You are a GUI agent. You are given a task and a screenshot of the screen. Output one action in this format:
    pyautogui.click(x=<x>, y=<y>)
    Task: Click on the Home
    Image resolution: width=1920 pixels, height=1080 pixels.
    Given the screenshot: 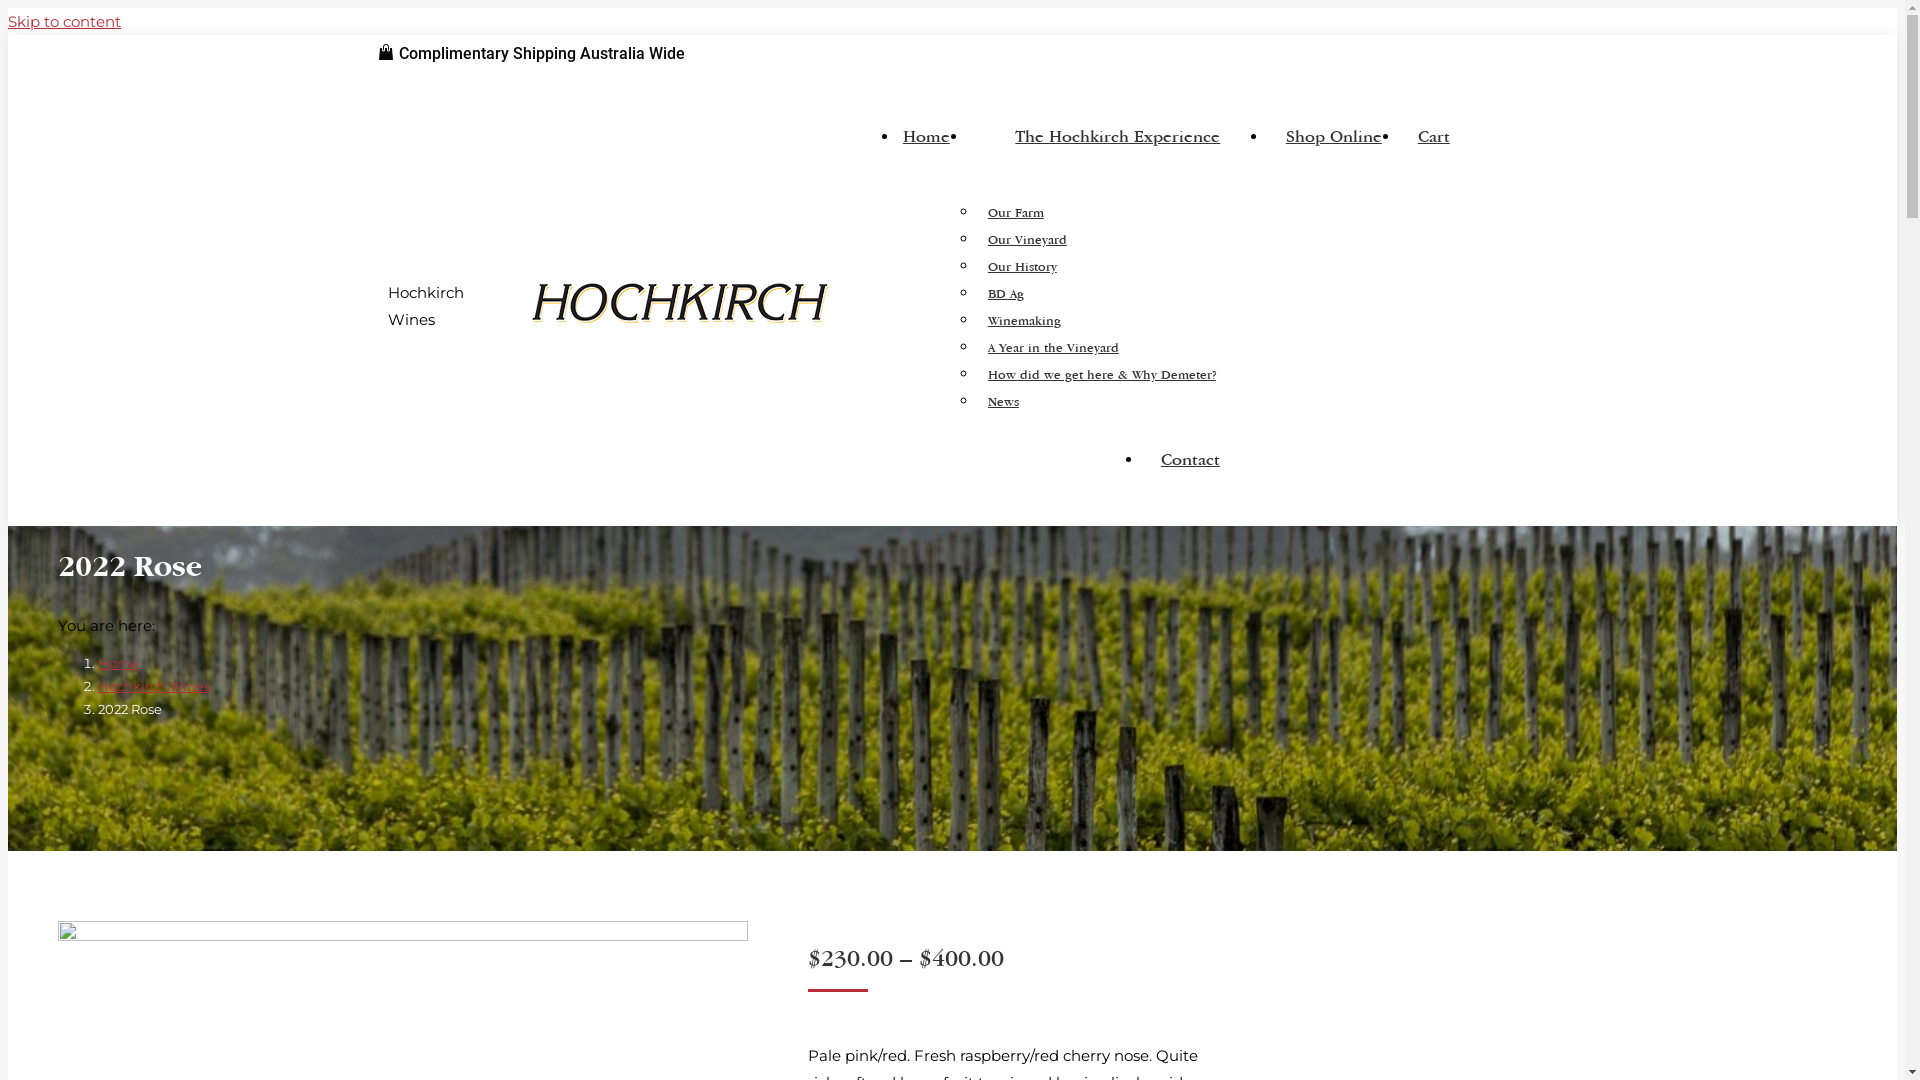 What is the action you would take?
    pyautogui.click(x=926, y=144)
    